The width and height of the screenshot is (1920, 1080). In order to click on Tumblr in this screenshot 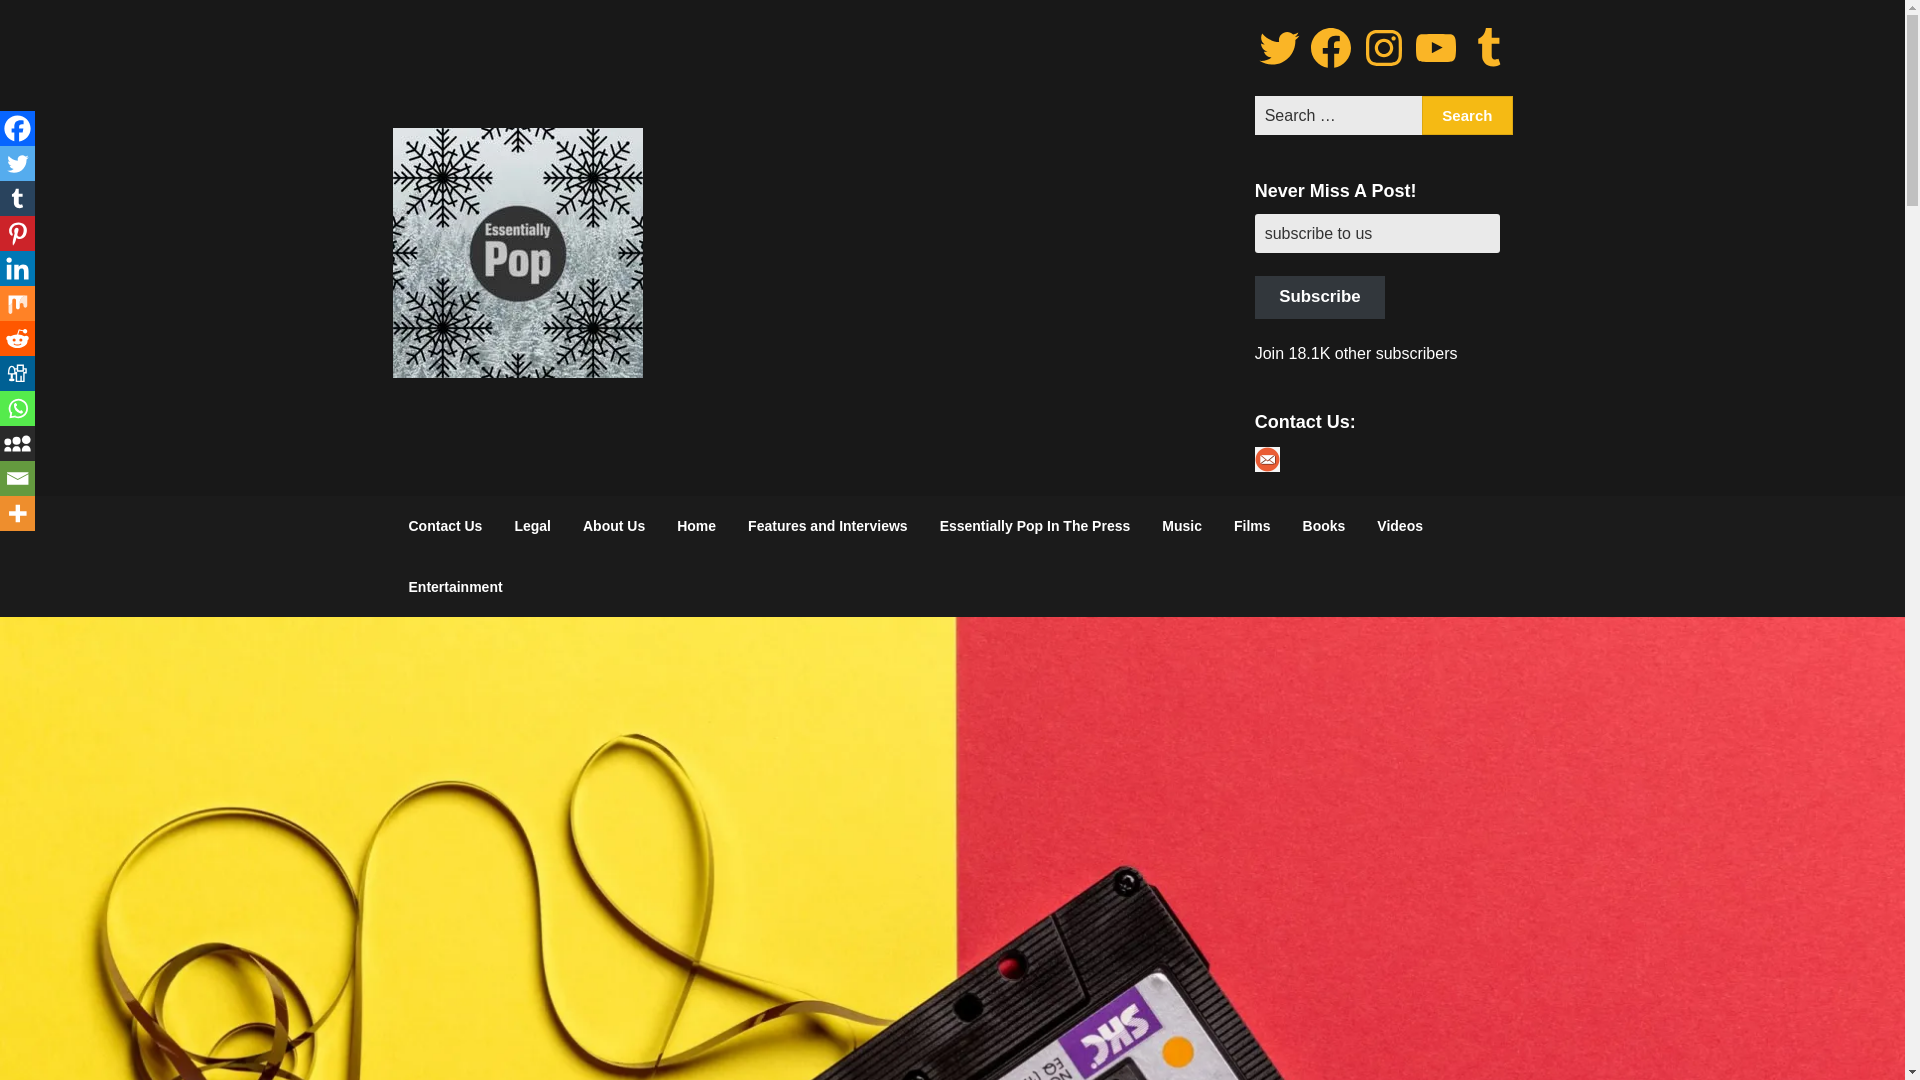, I will do `click(17, 198)`.